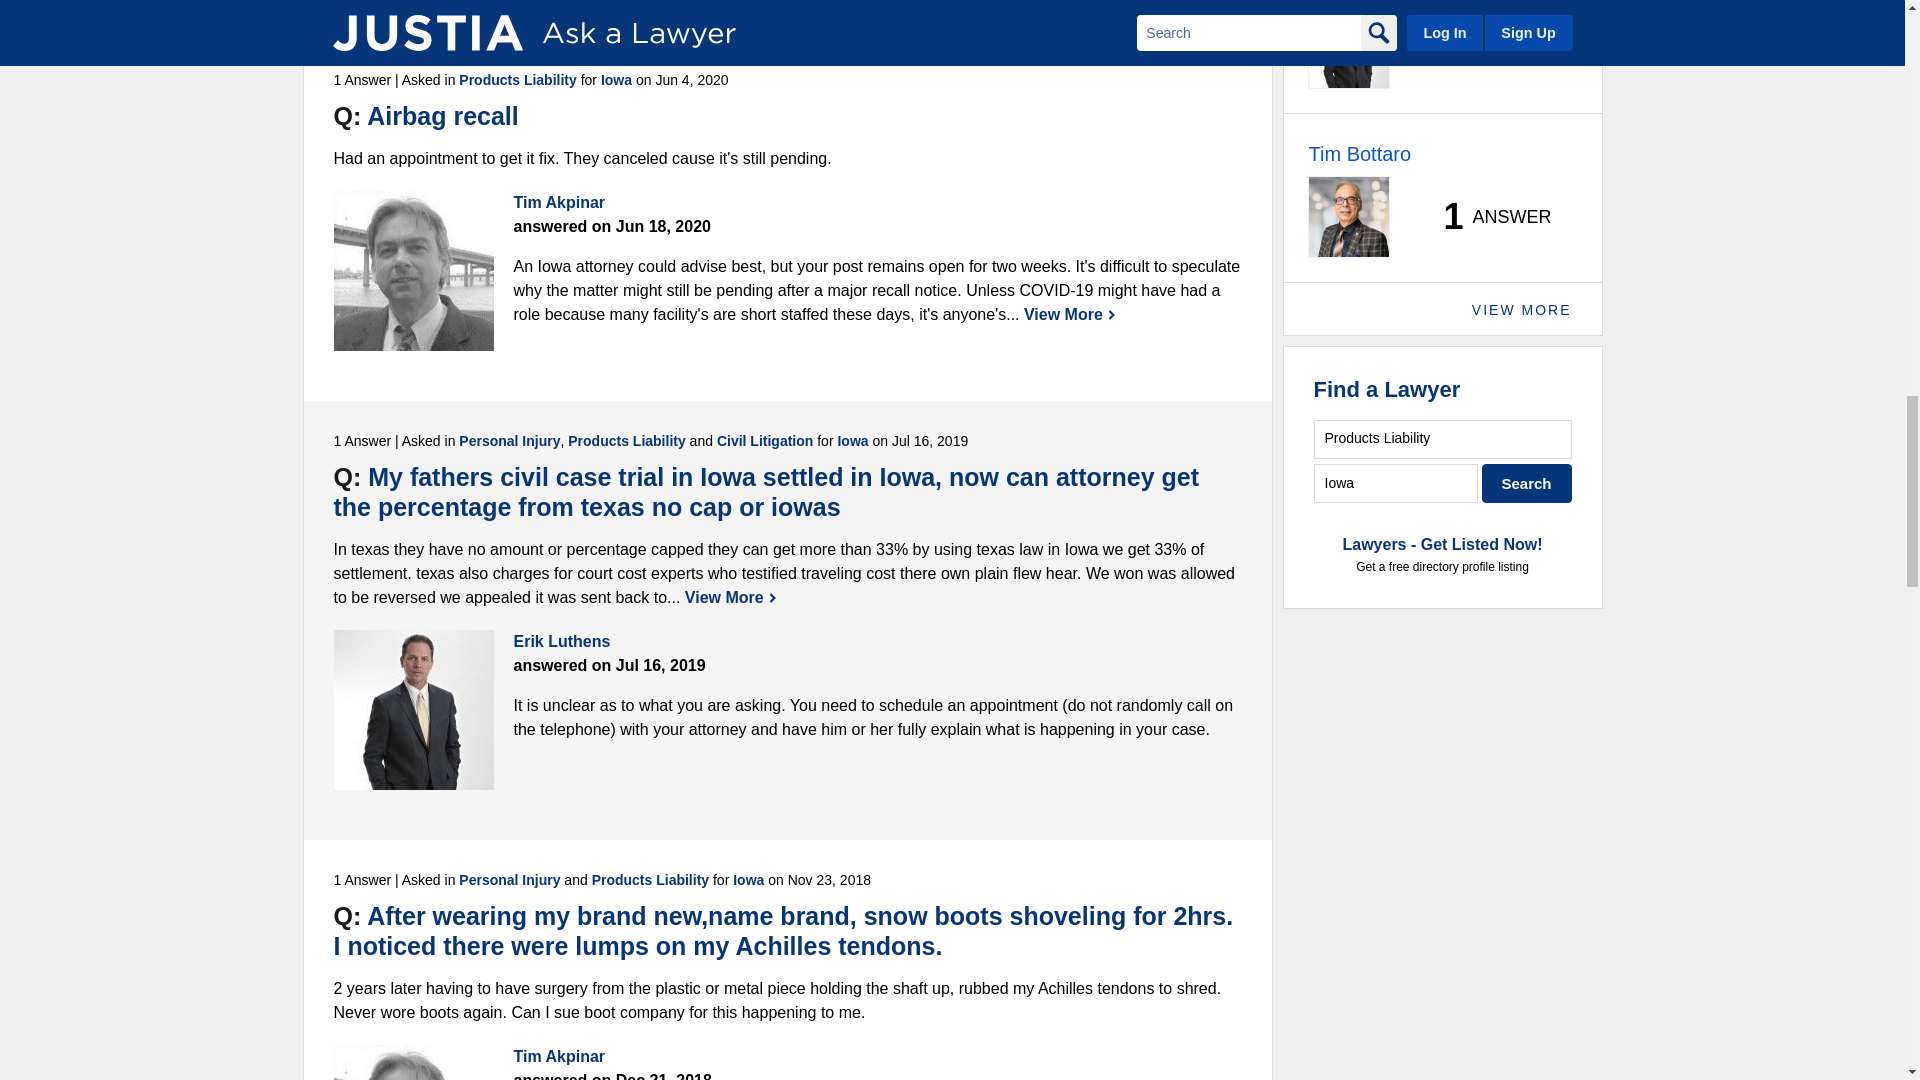 The width and height of the screenshot is (1920, 1080). What do you see at coordinates (414, 1062) in the screenshot?
I see `Tim Akpinar` at bounding box center [414, 1062].